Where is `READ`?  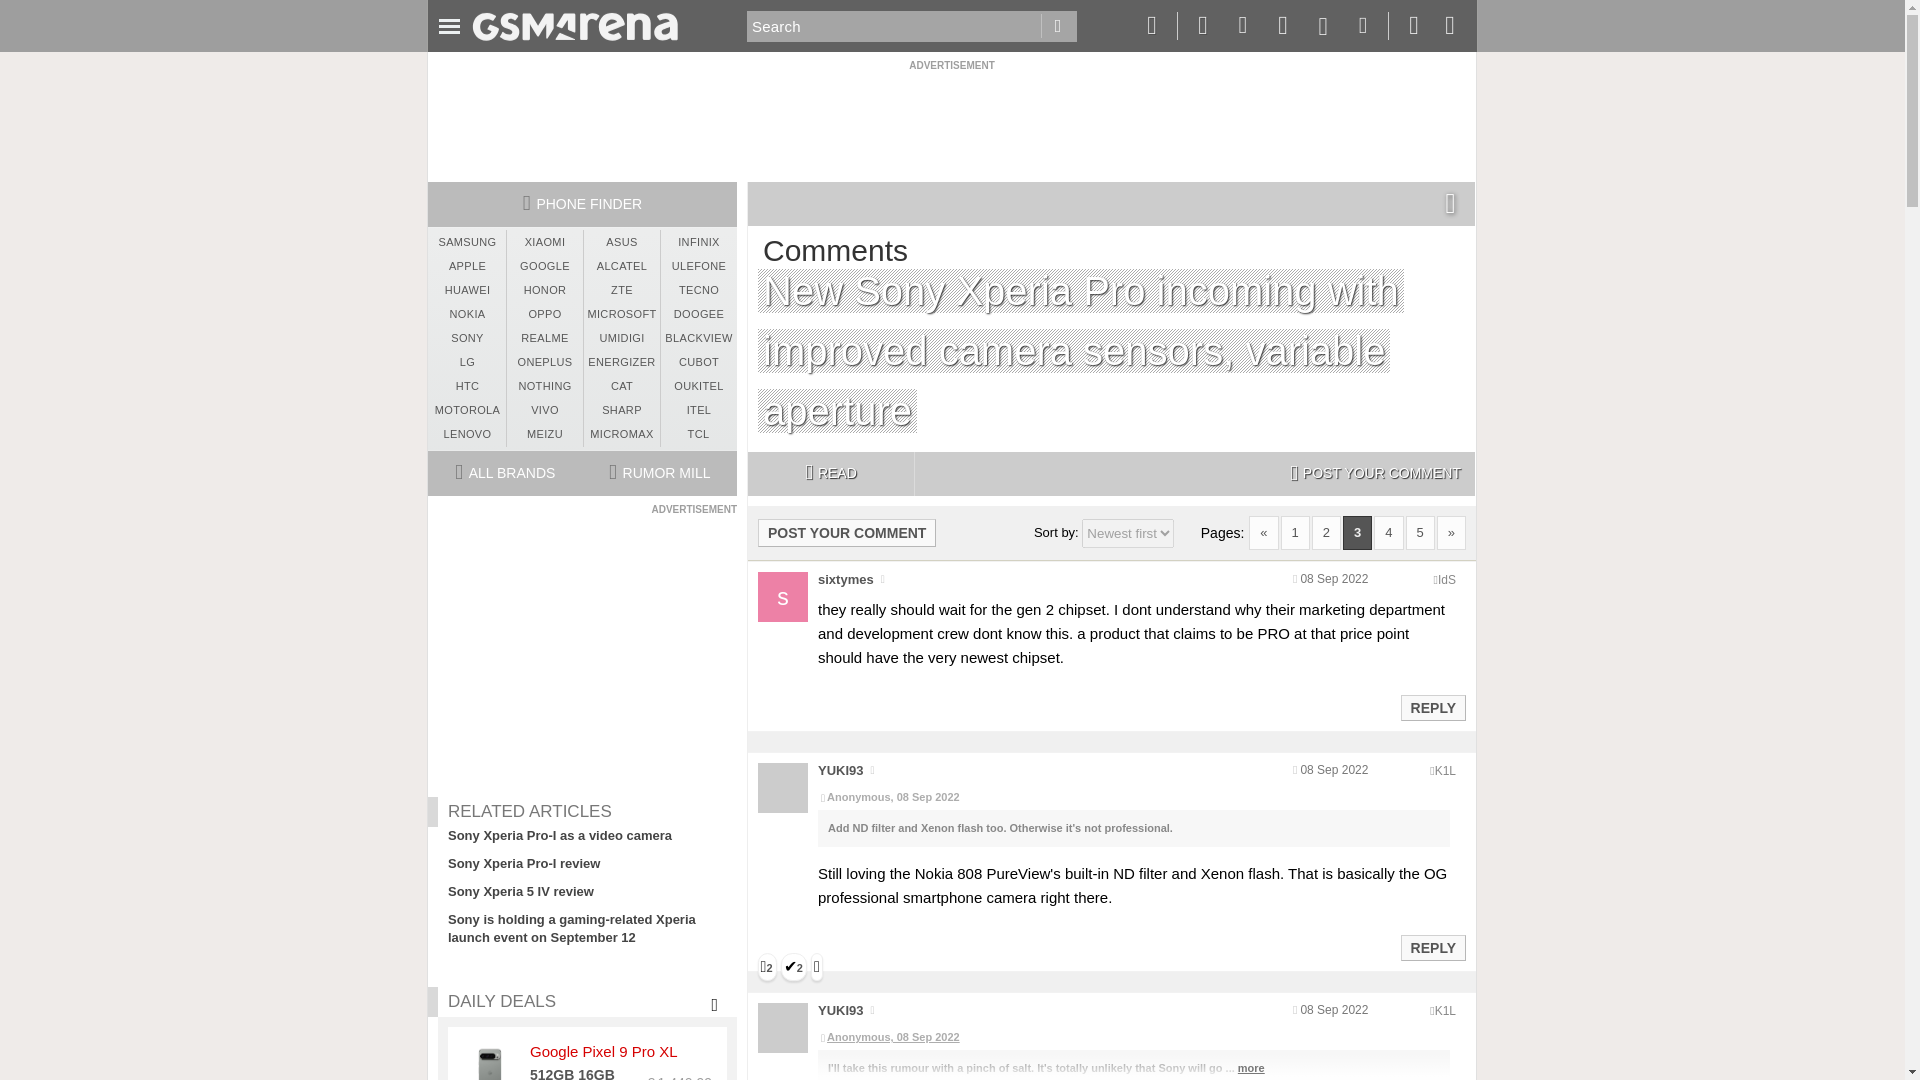 READ is located at coordinates (830, 474).